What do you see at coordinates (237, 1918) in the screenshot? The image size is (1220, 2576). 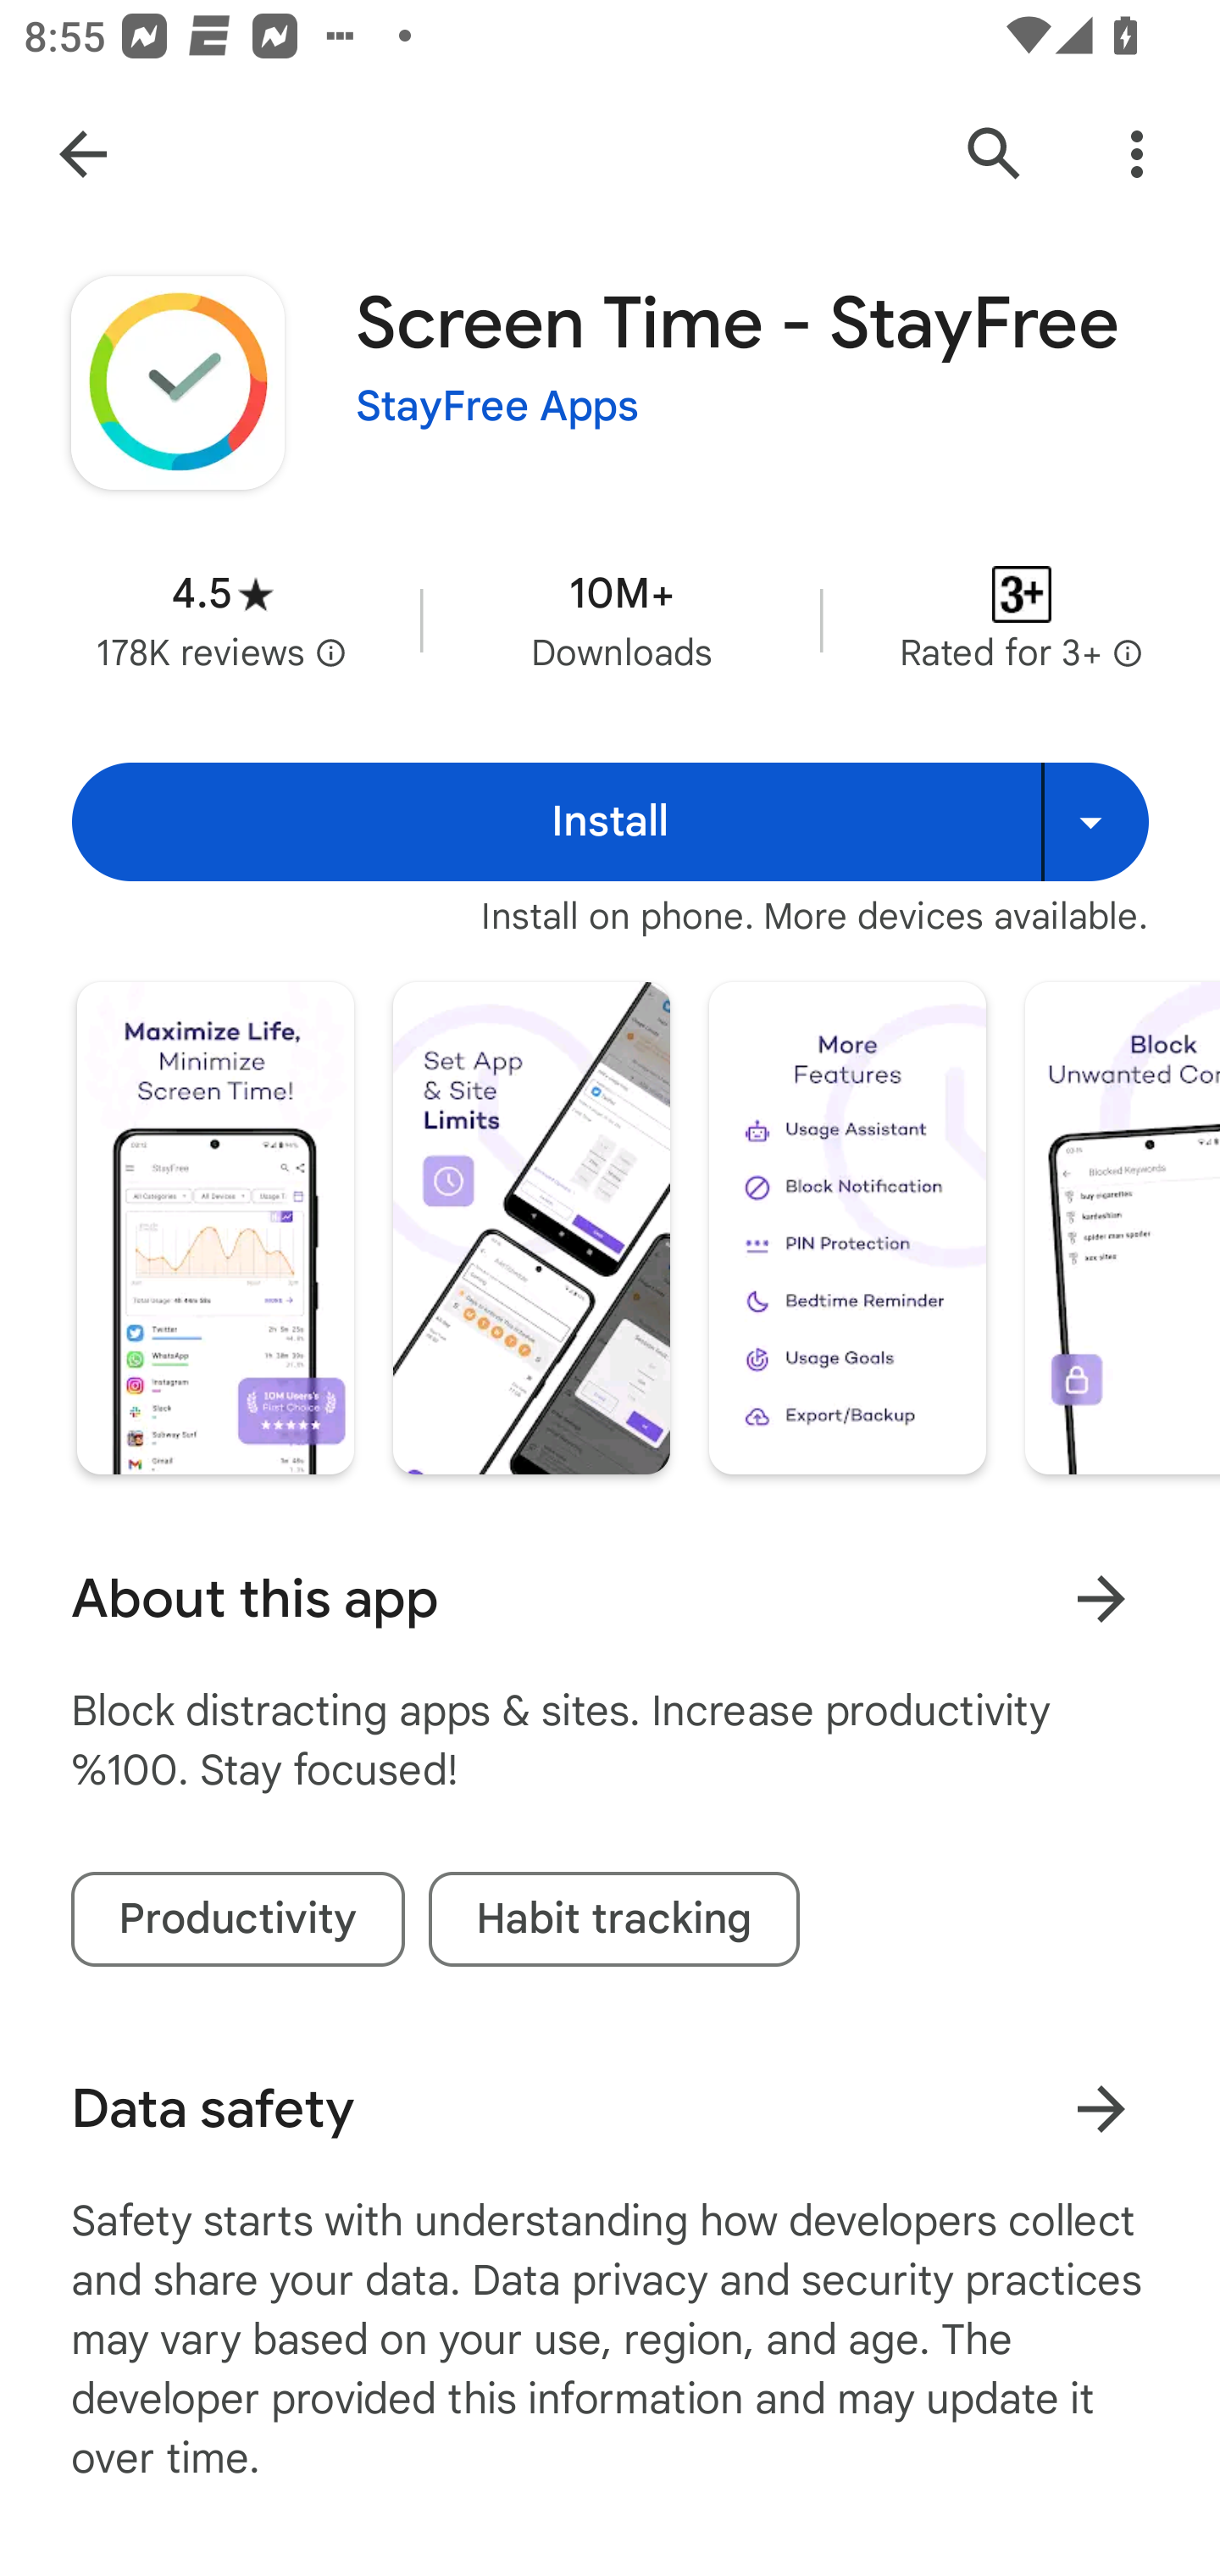 I see `Productivity tag` at bounding box center [237, 1918].